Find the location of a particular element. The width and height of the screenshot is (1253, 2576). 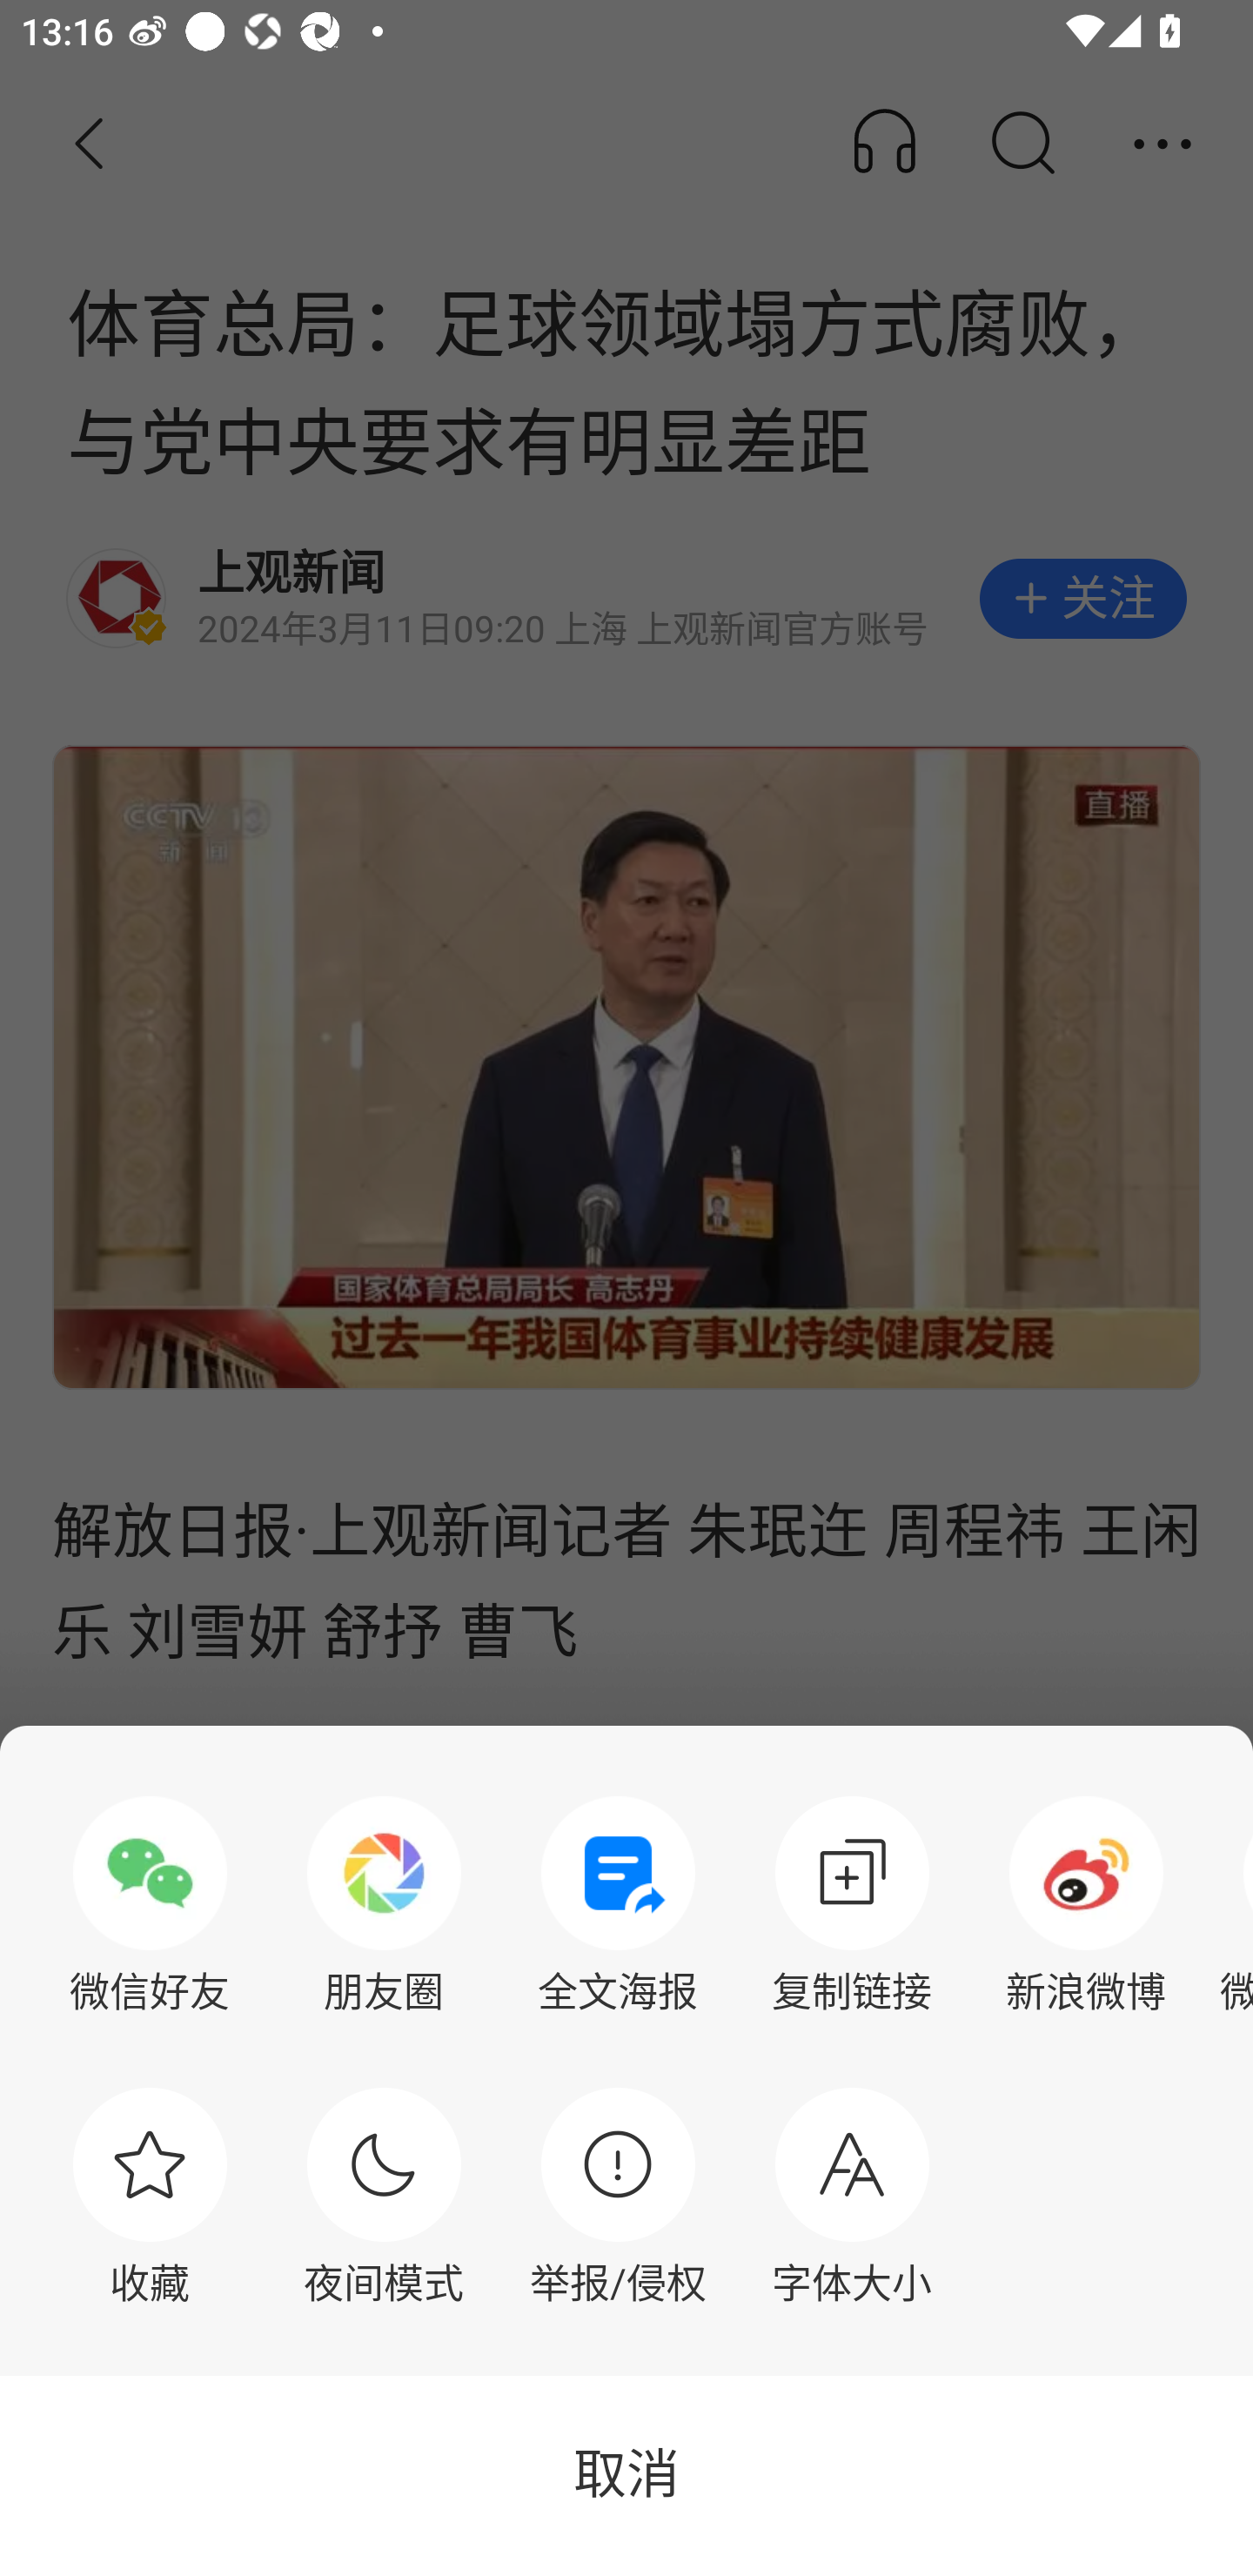

微信好友 is located at coordinates (150, 1906).